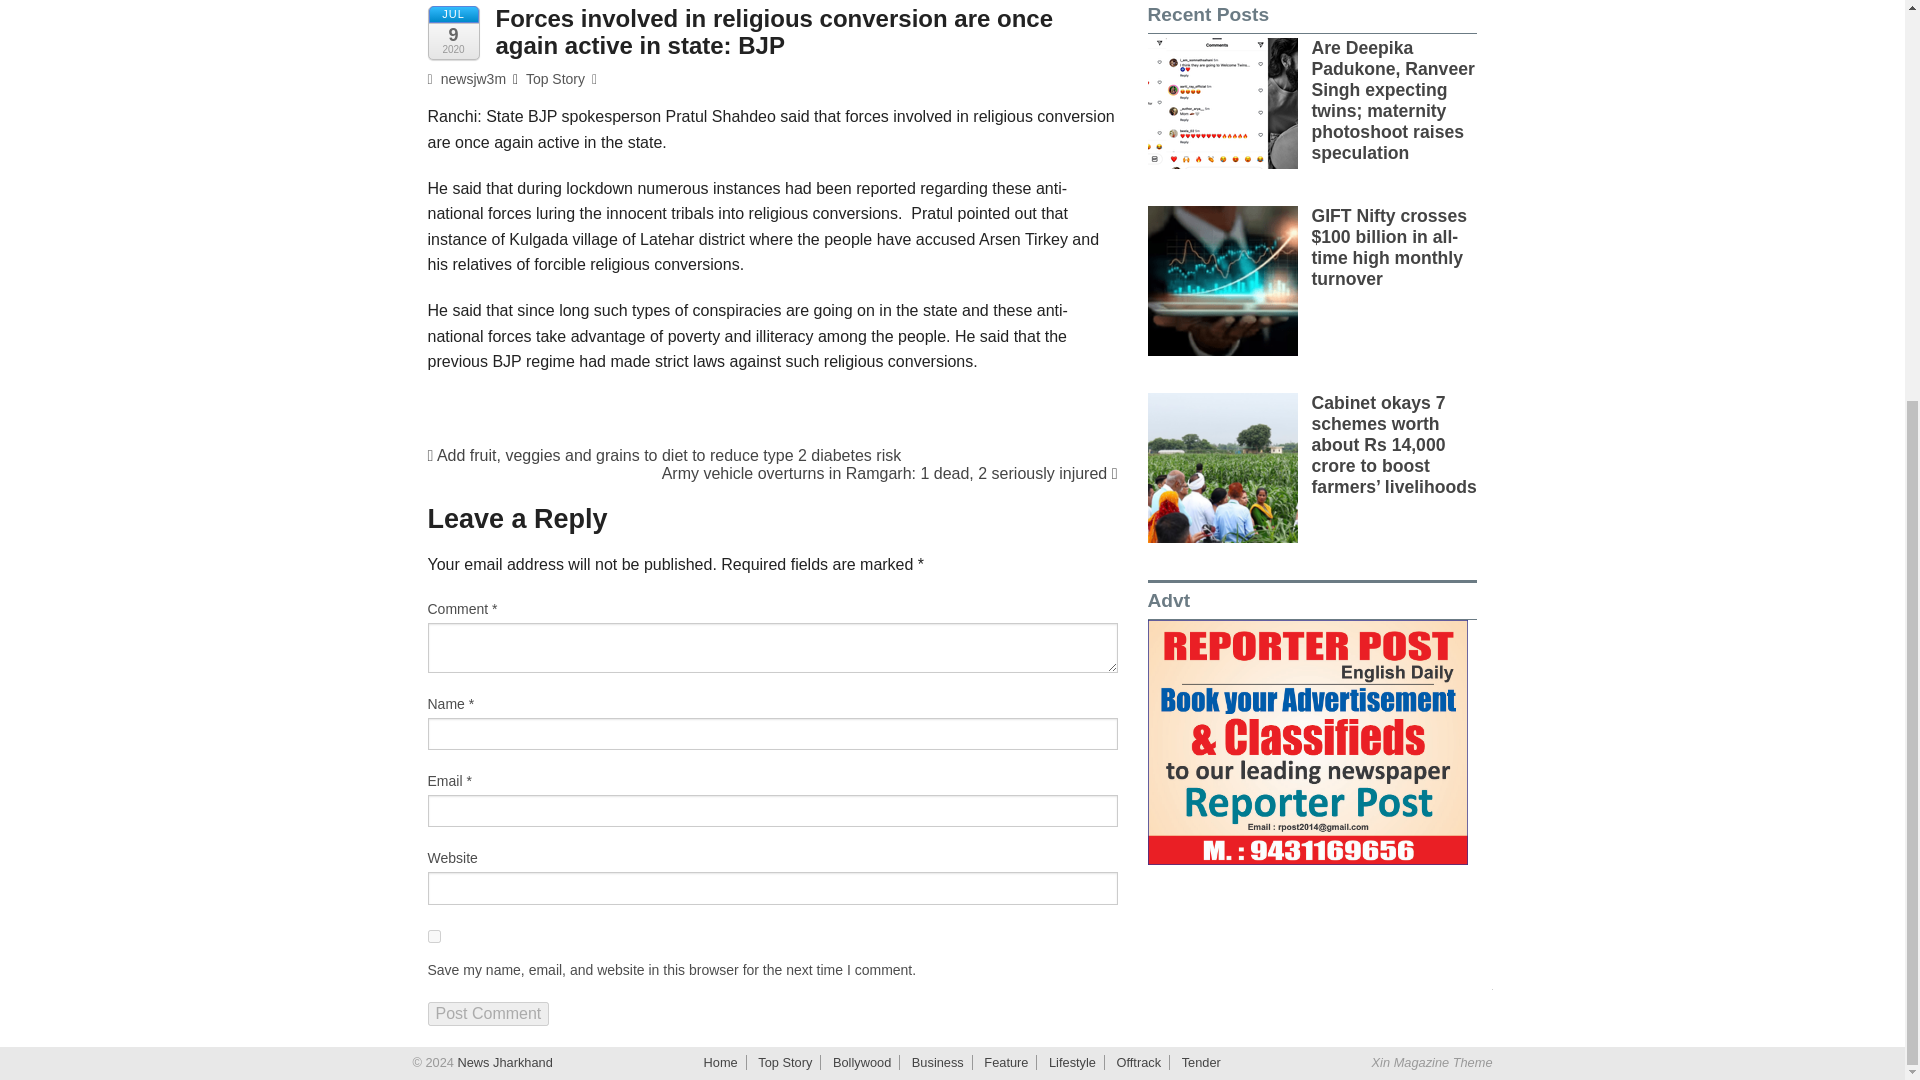  I want to click on View all posts by newsjw3m, so click(467, 79).